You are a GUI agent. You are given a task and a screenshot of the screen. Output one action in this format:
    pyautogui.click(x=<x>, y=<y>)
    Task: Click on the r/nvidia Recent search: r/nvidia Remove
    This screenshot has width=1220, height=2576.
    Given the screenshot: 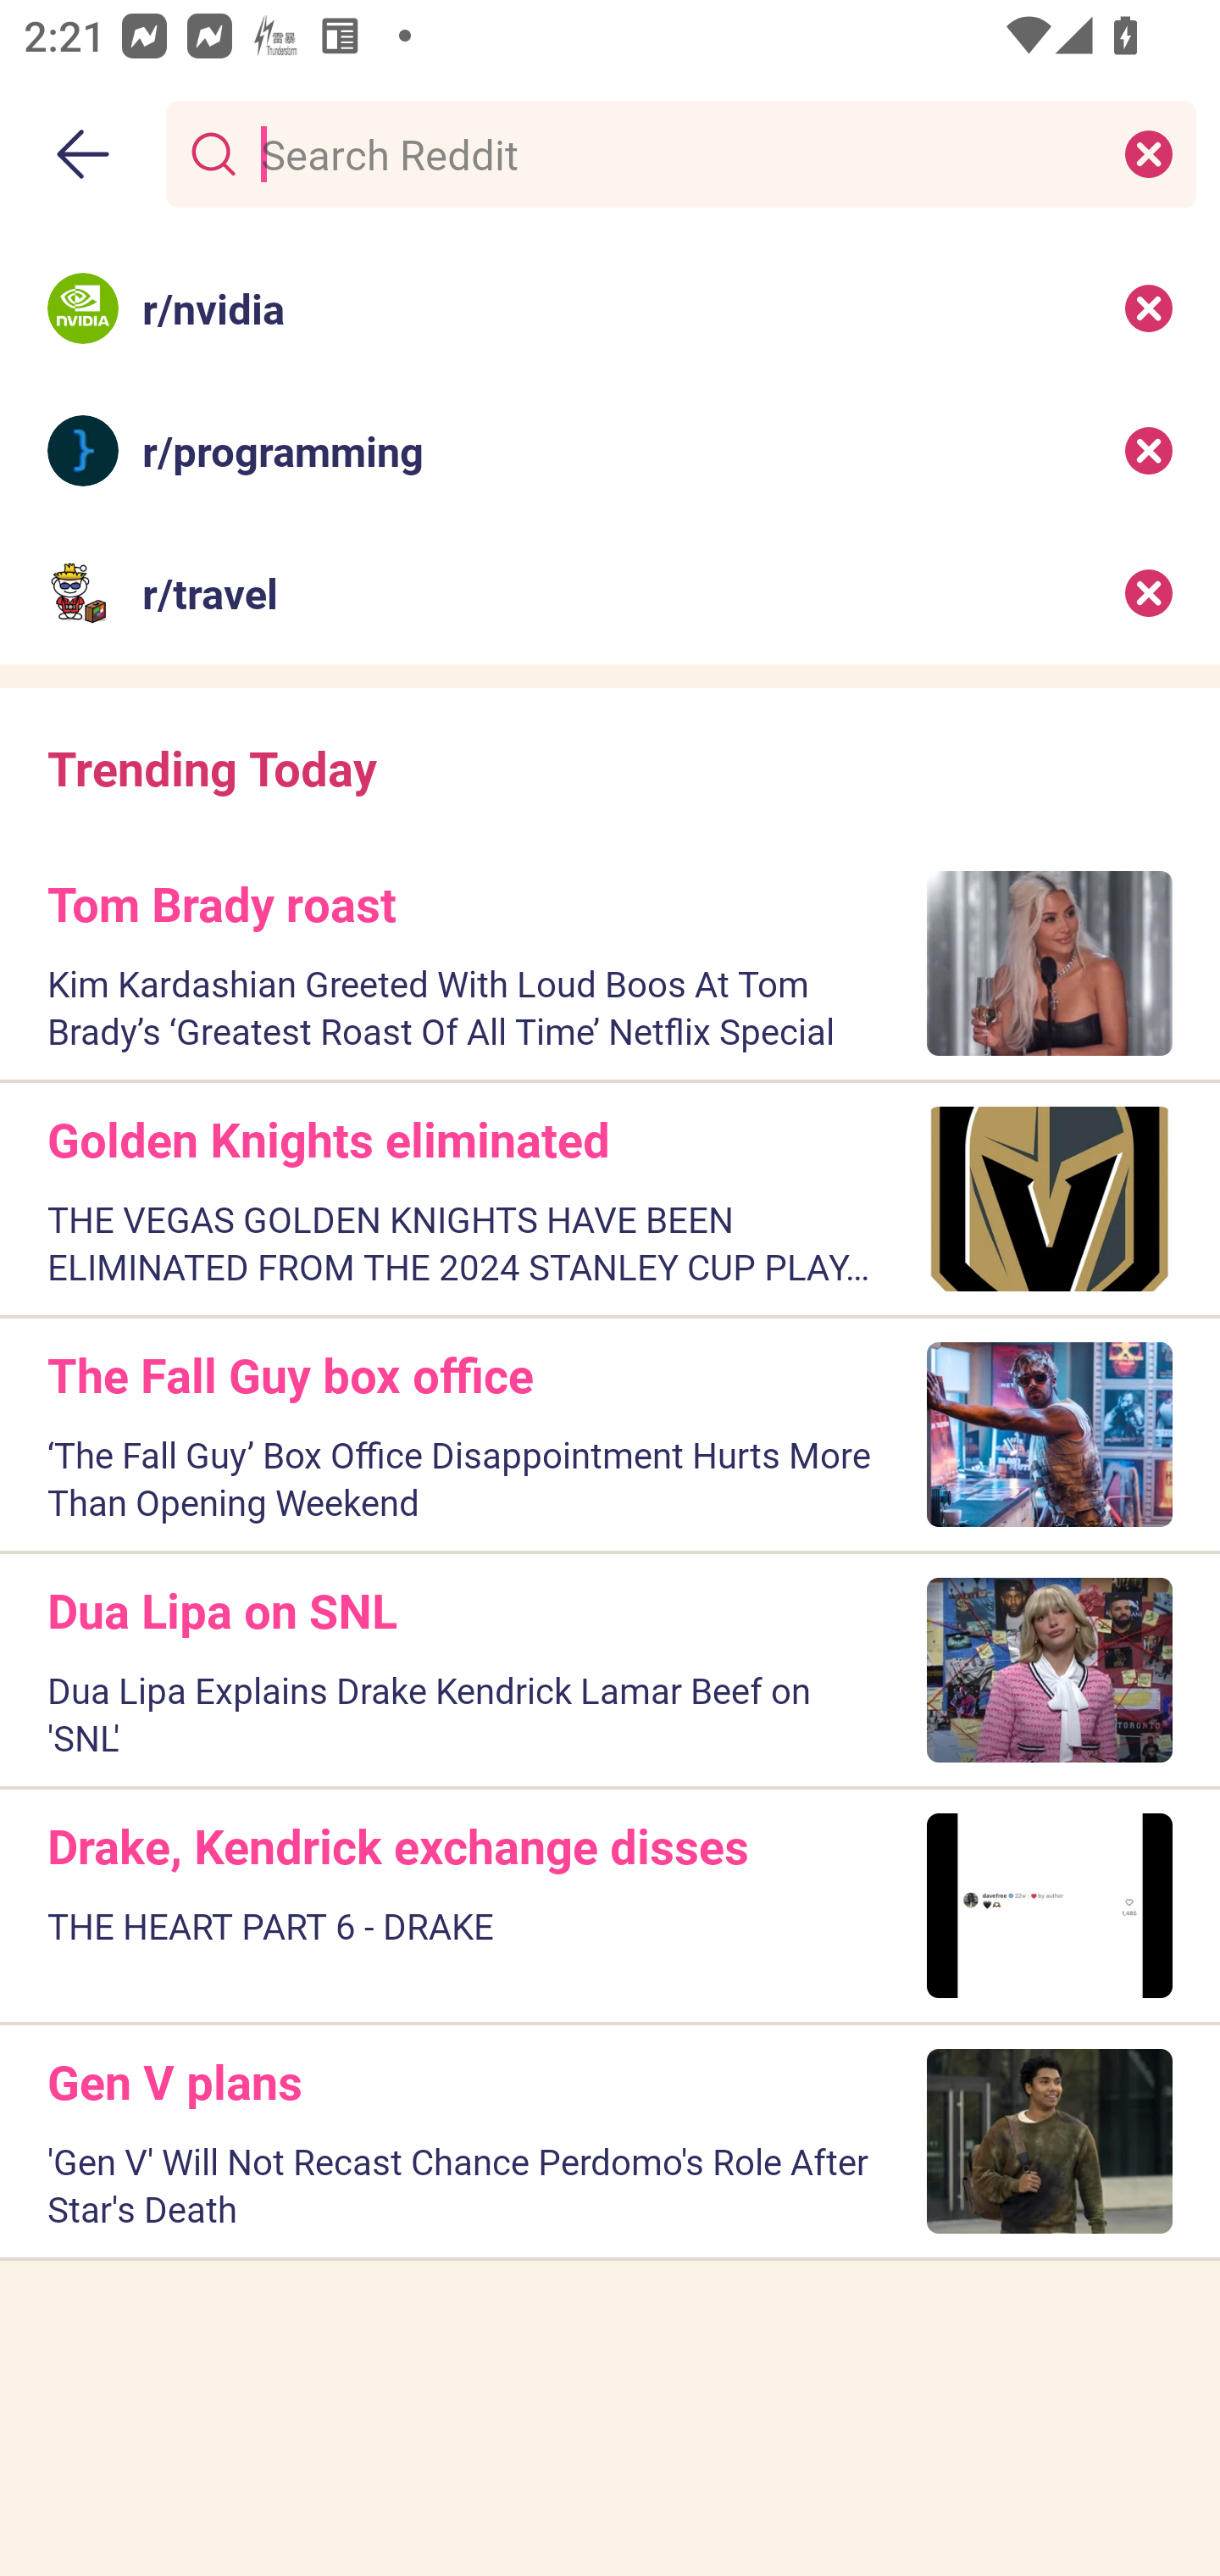 What is the action you would take?
    pyautogui.click(x=610, y=307)
    